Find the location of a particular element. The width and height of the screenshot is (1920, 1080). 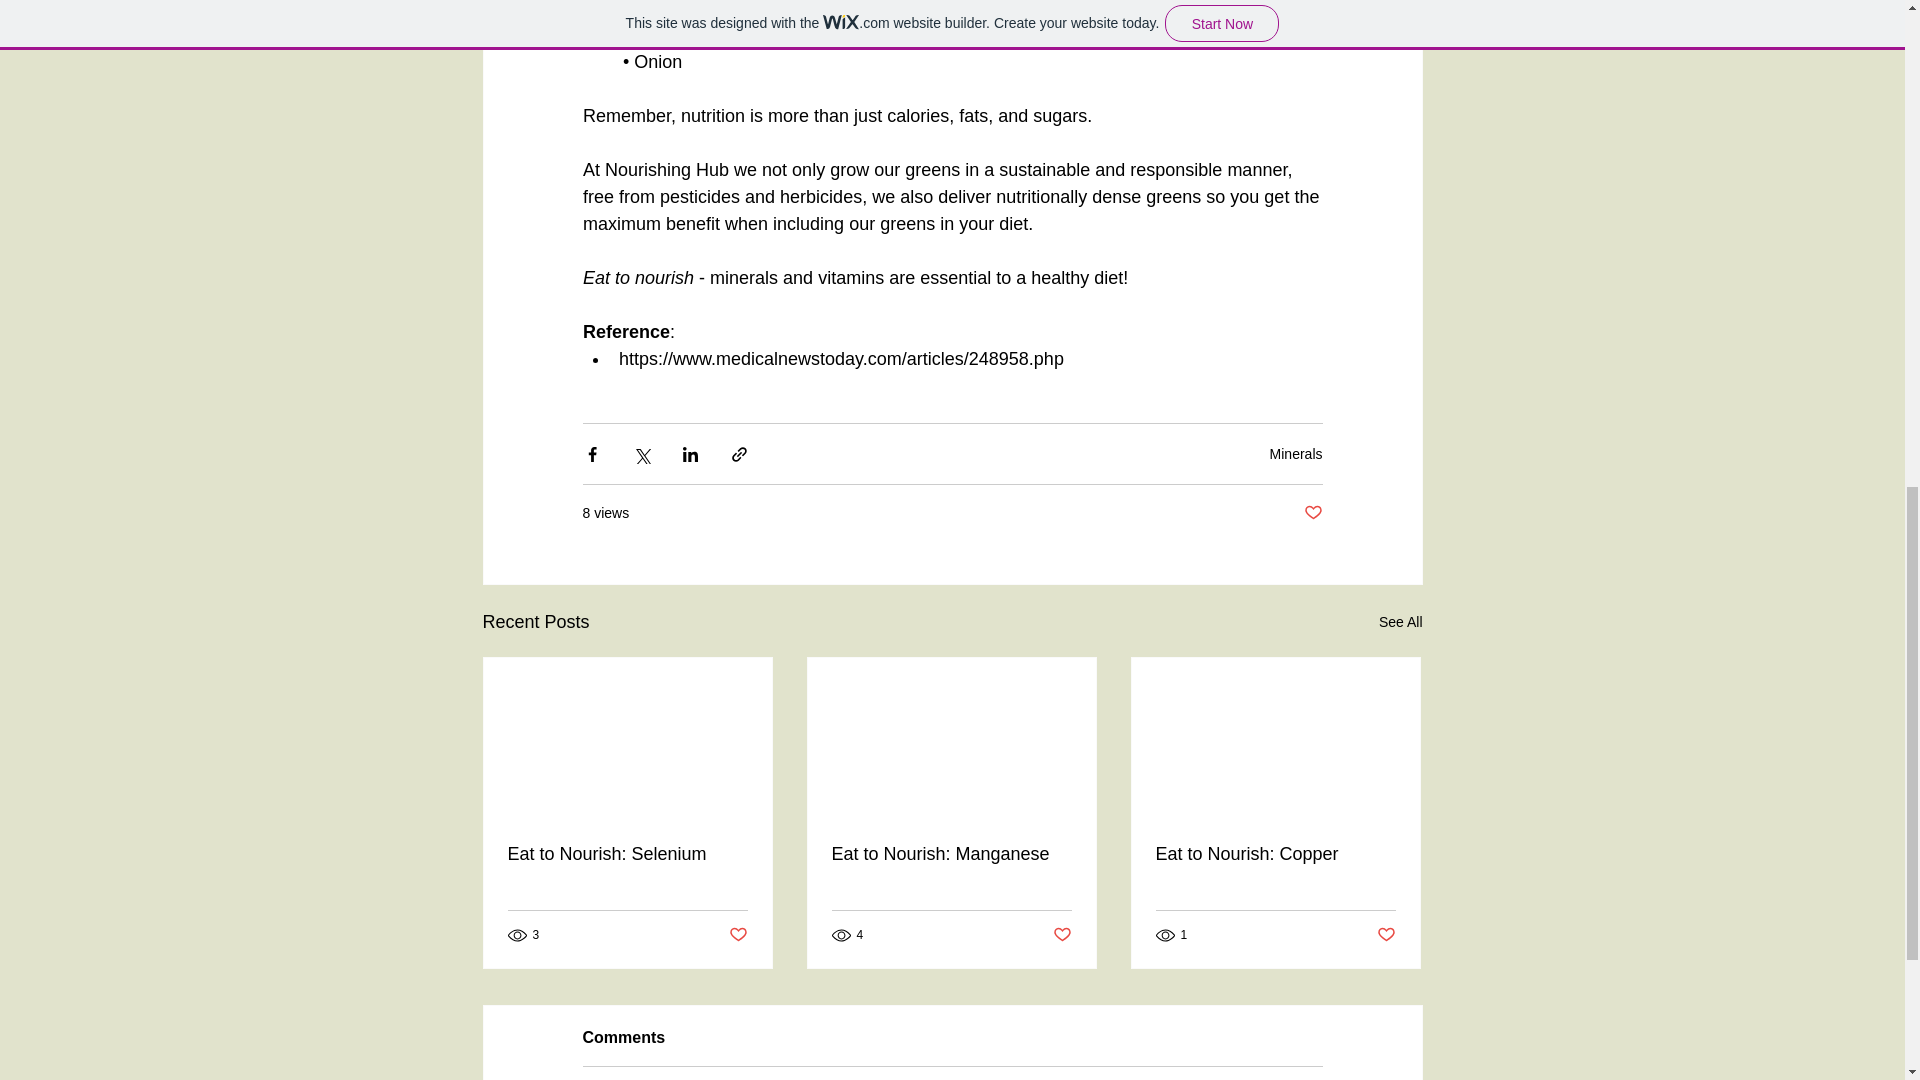

See All is located at coordinates (1400, 622).